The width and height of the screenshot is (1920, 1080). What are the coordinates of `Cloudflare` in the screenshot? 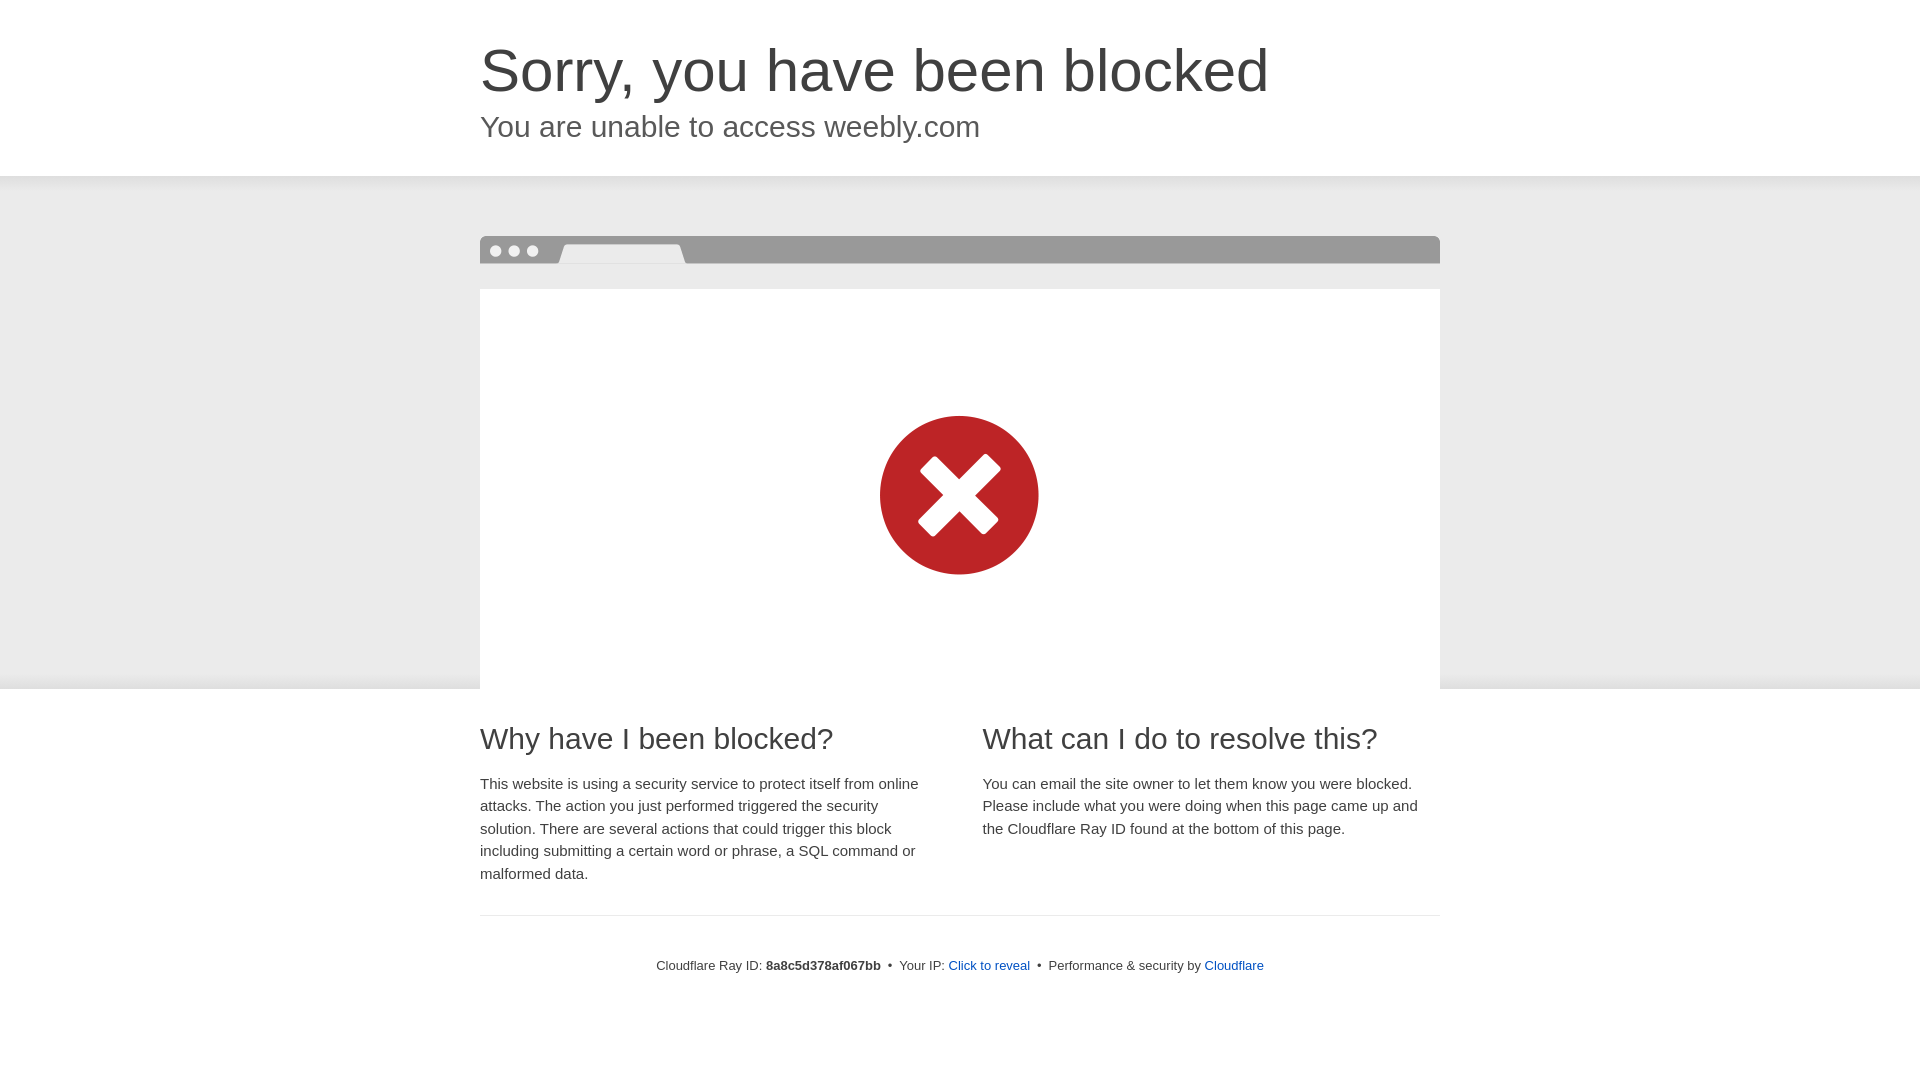 It's located at (1234, 965).